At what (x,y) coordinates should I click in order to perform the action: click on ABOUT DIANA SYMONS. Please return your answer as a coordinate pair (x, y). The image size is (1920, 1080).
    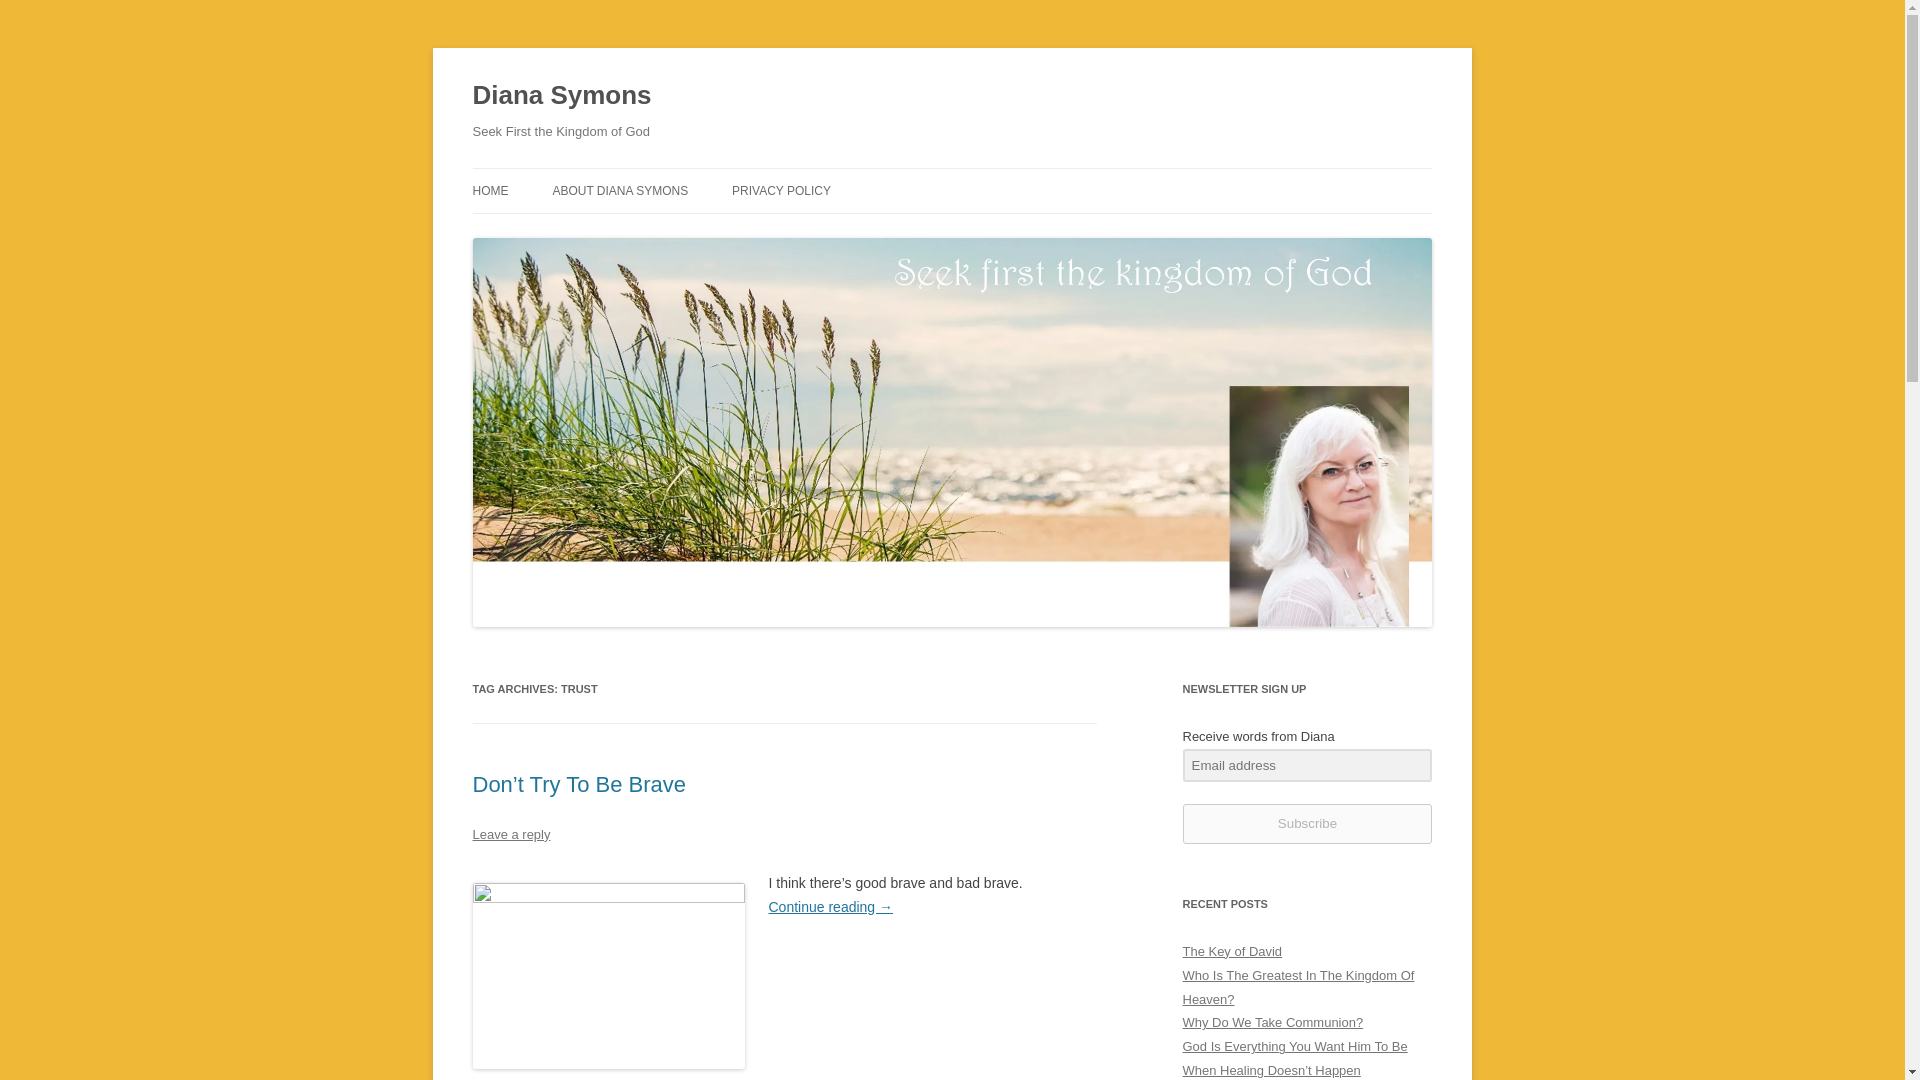
    Looking at the image, I should click on (620, 190).